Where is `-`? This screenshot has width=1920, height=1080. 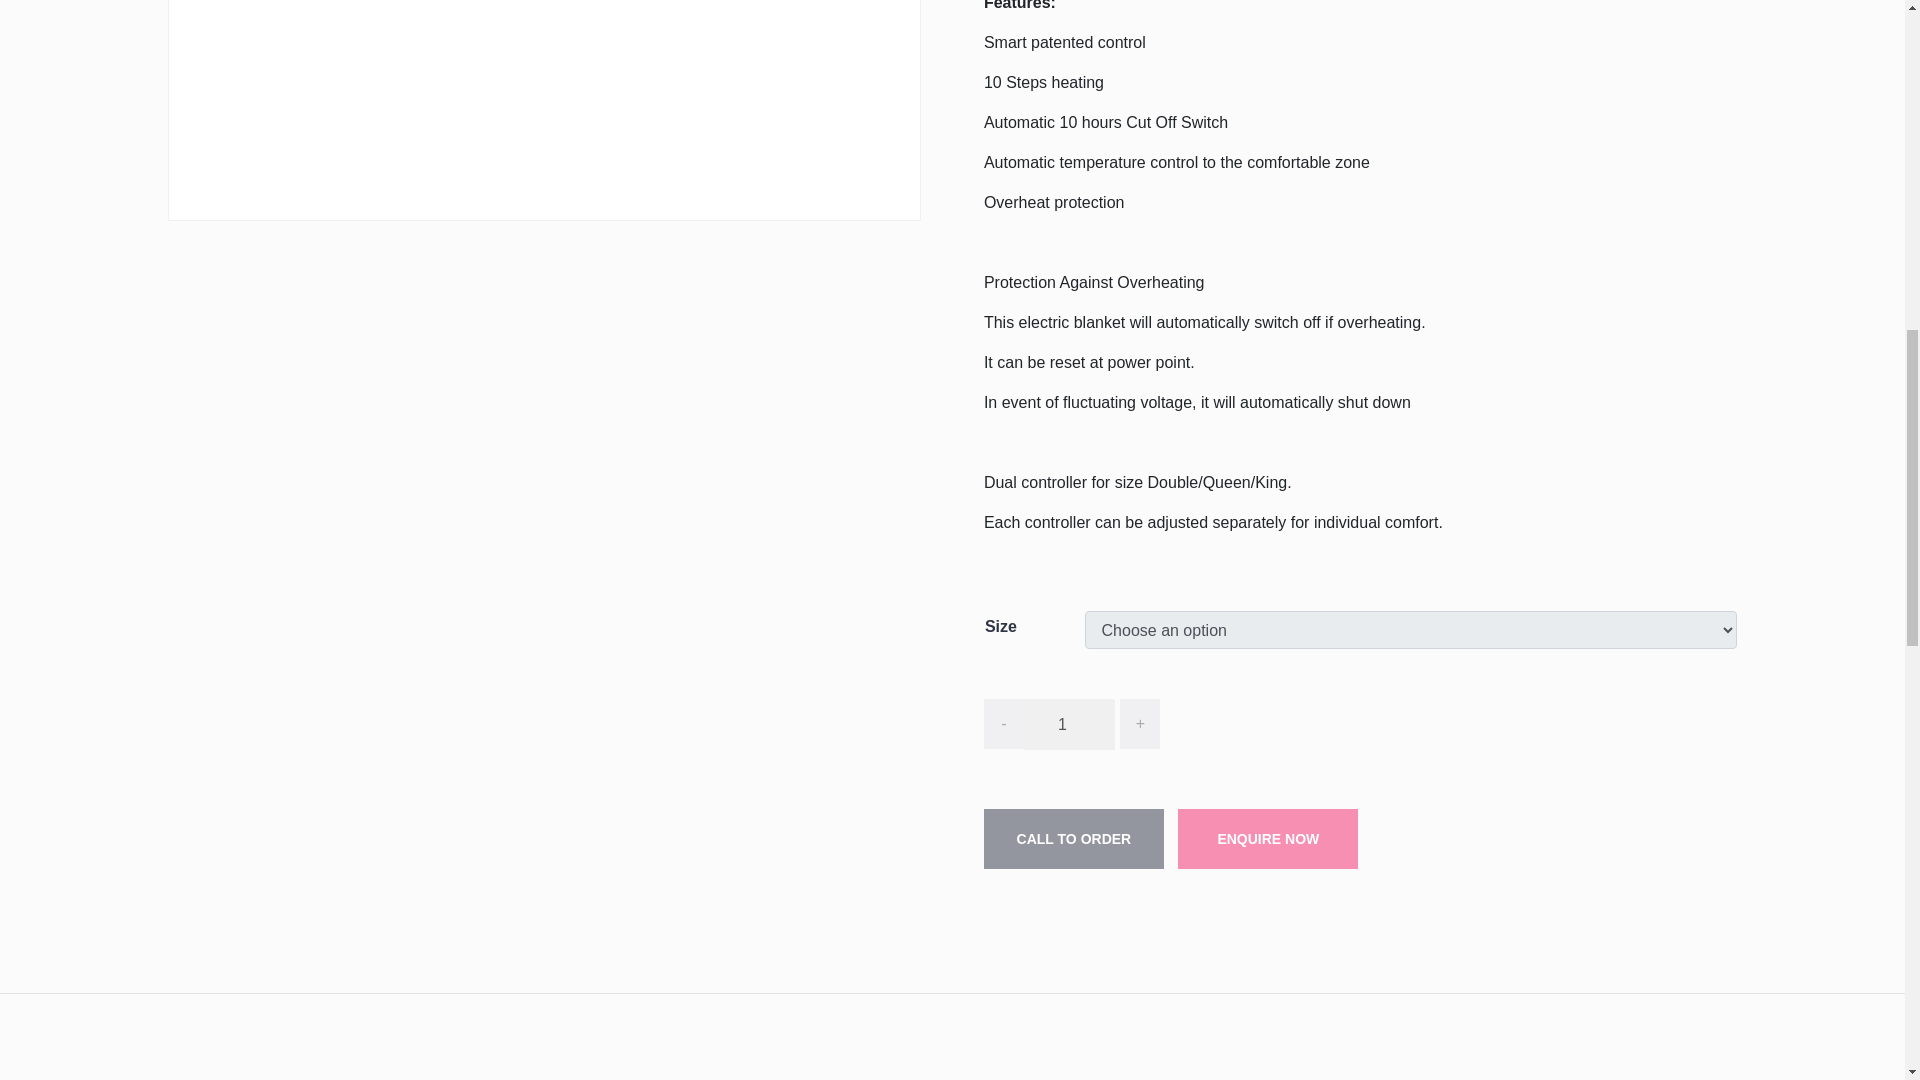 - is located at coordinates (1003, 724).